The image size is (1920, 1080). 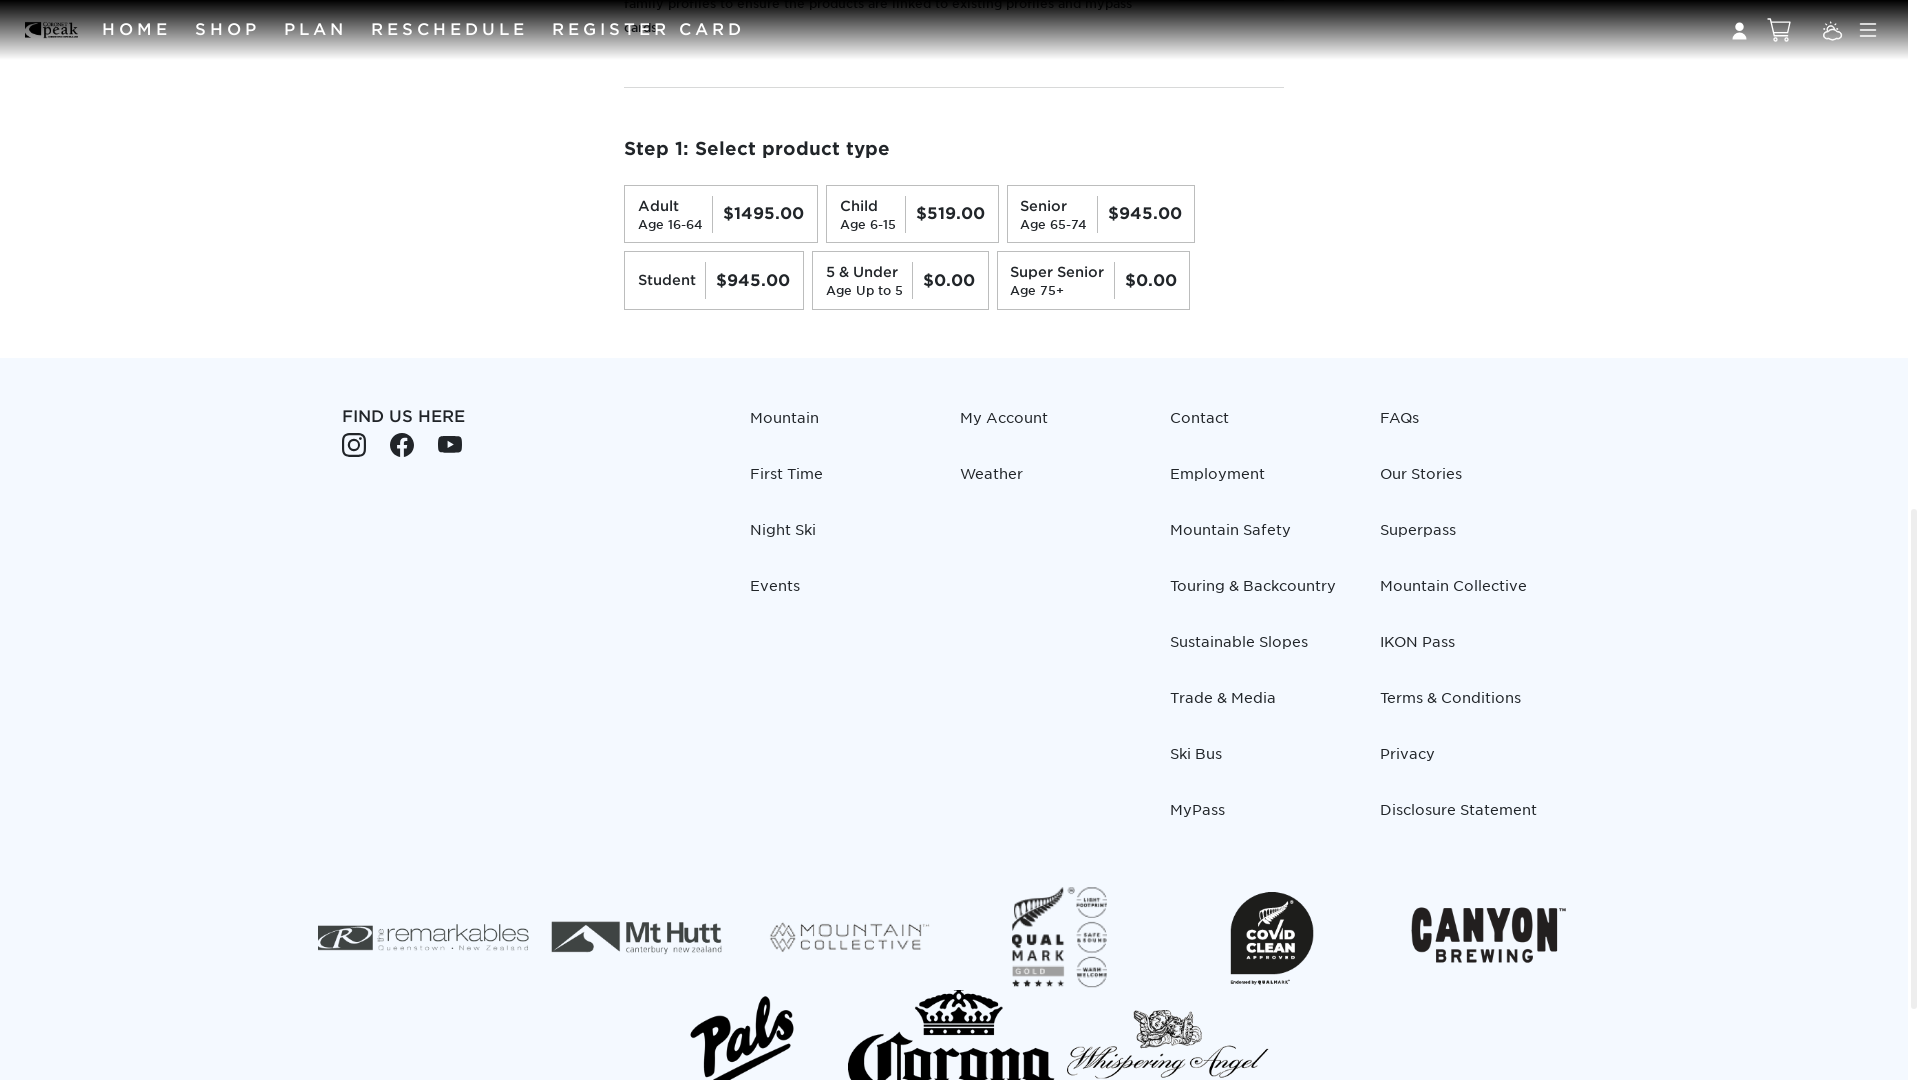 I want to click on Night Ski, so click(x=843, y=538).